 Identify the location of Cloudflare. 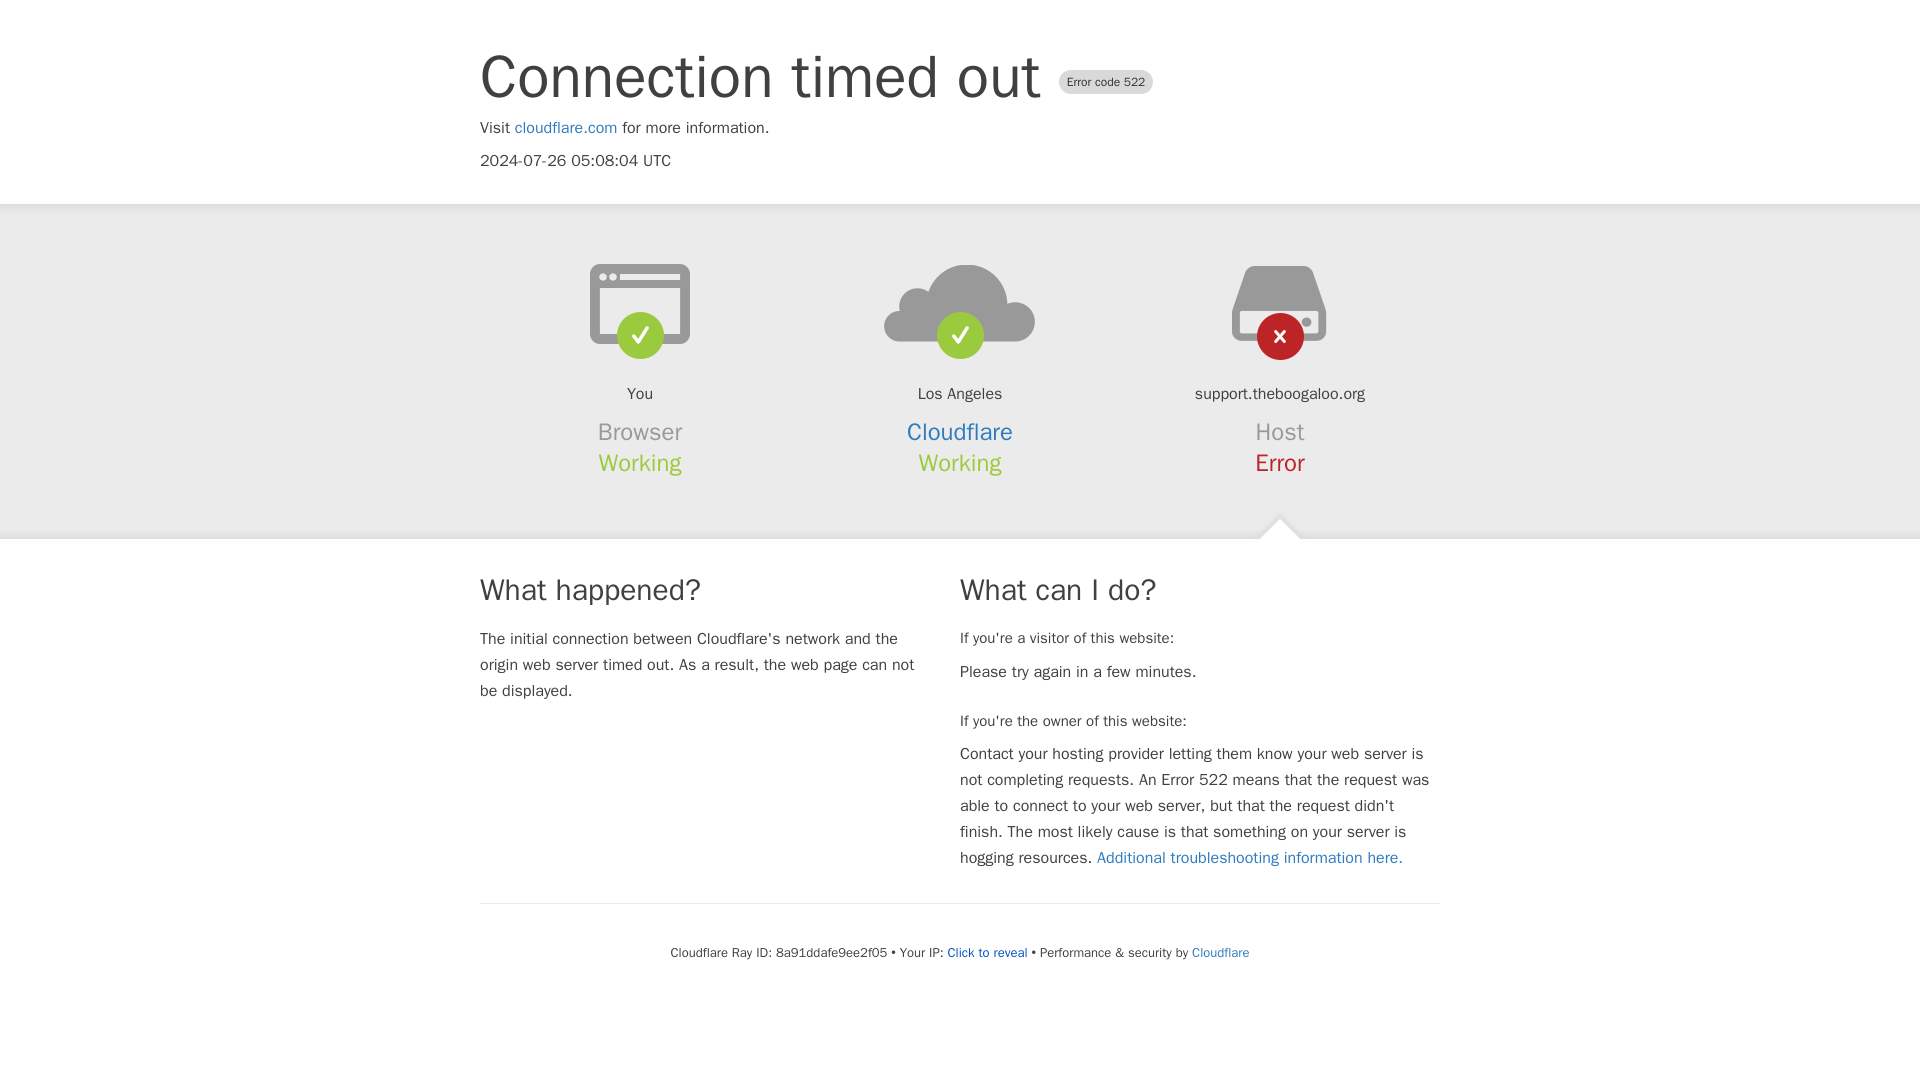
(1220, 952).